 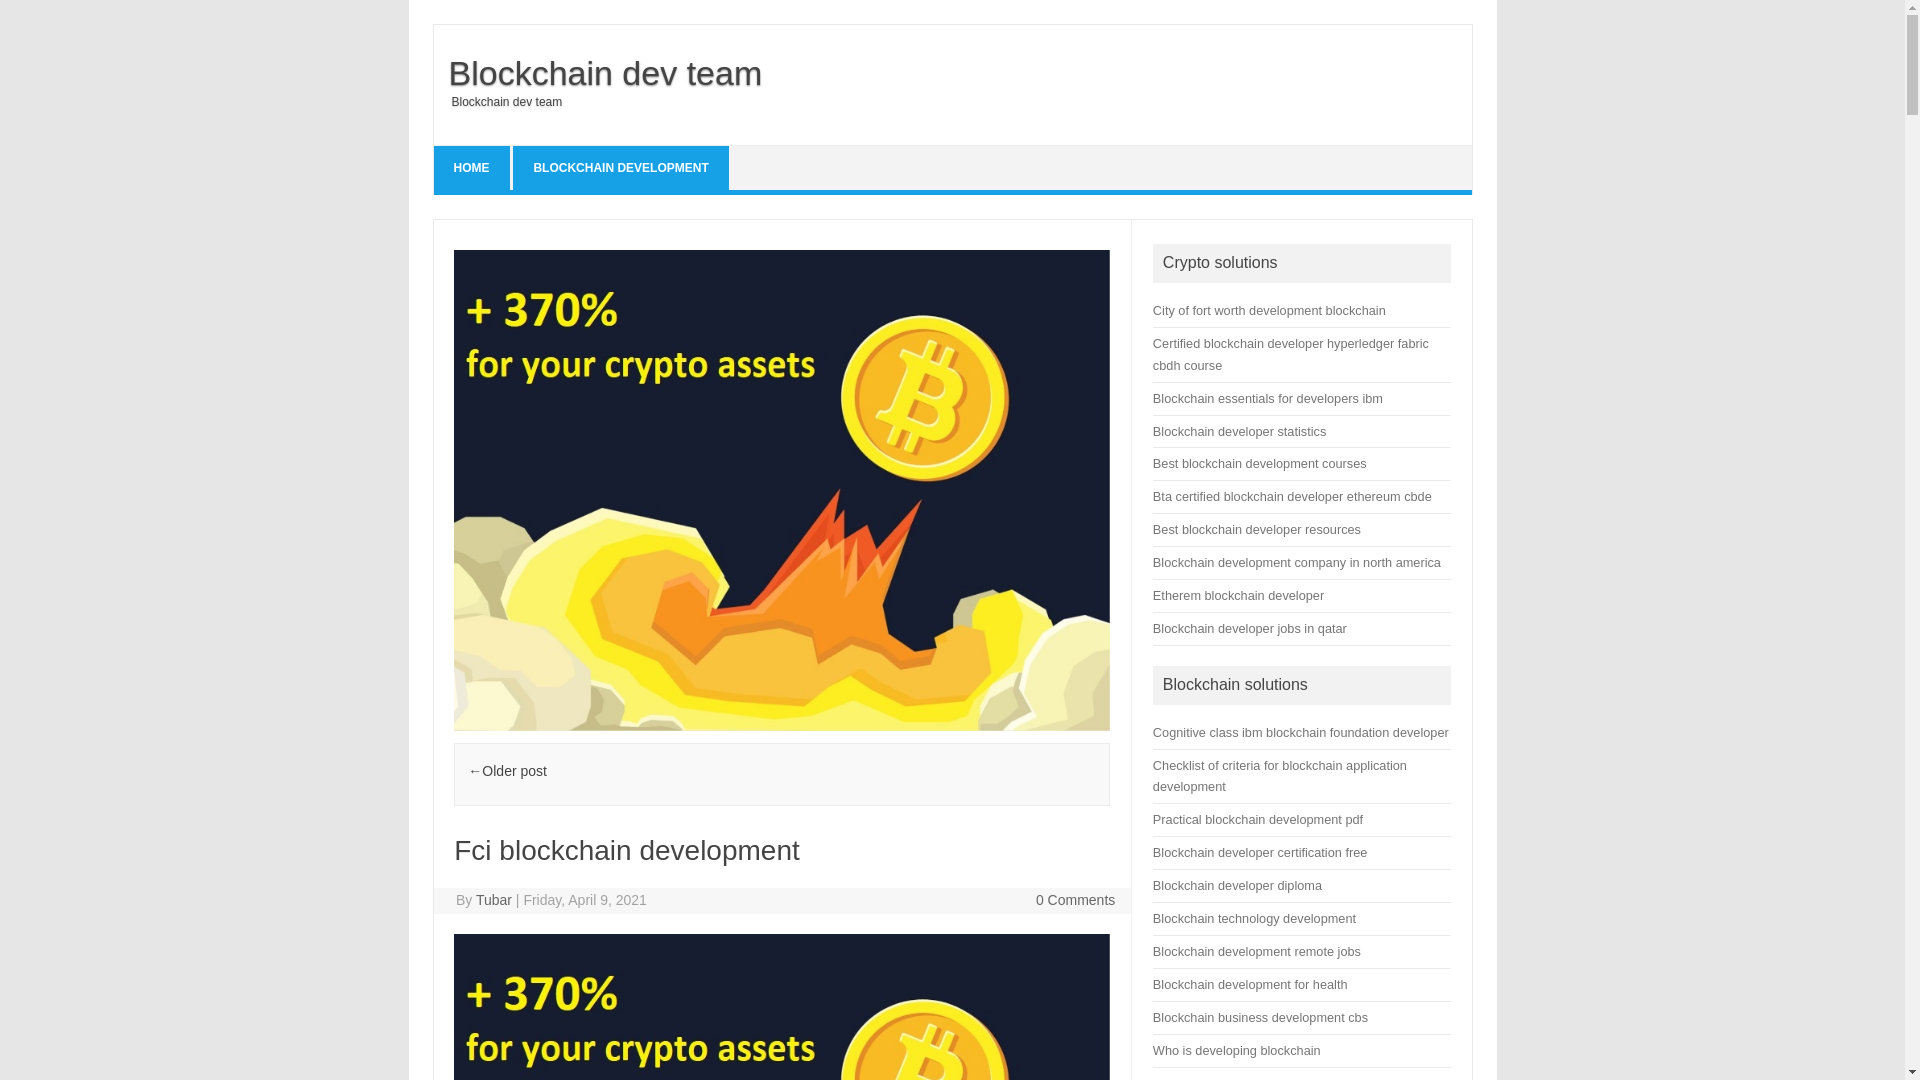 What do you see at coordinates (1257, 951) in the screenshot?
I see `Blockchain development remote jobs` at bounding box center [1257, 951].